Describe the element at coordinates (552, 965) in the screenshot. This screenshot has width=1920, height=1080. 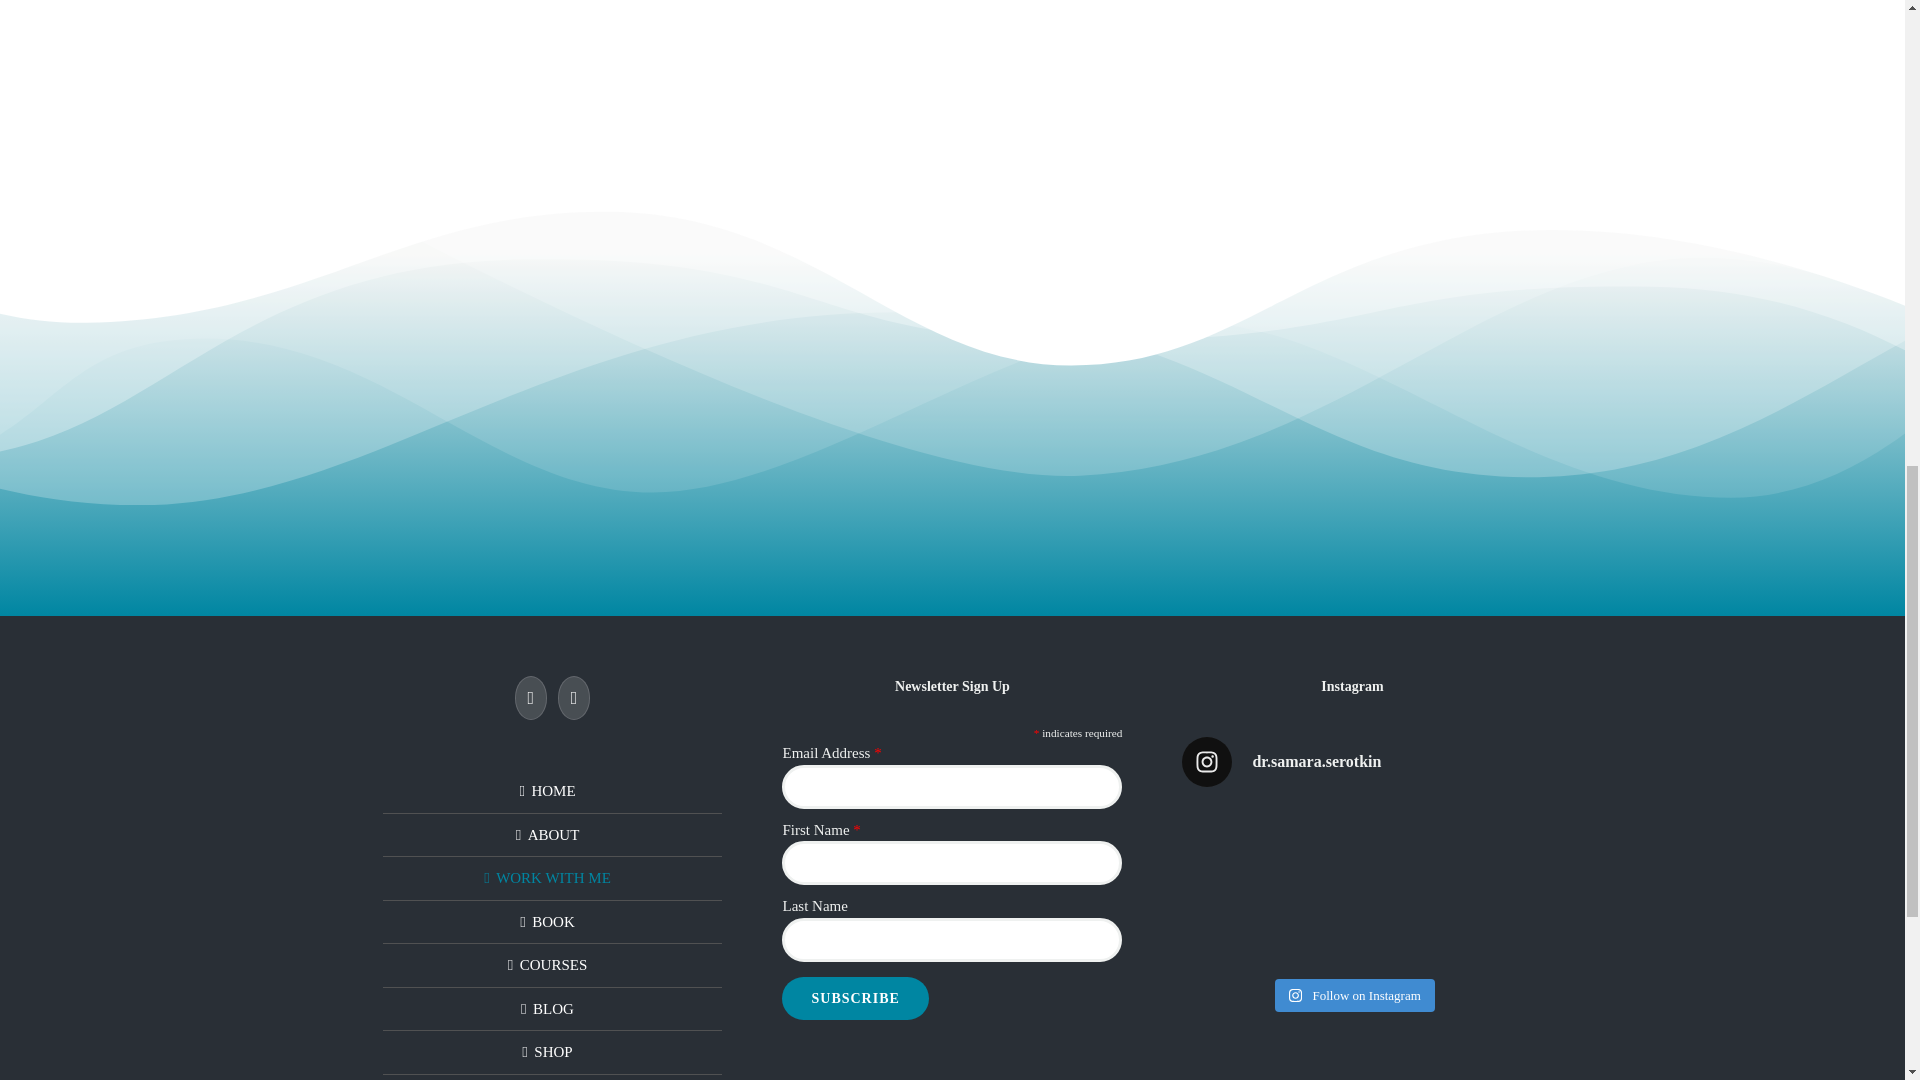
I see `COURSES` at that location.